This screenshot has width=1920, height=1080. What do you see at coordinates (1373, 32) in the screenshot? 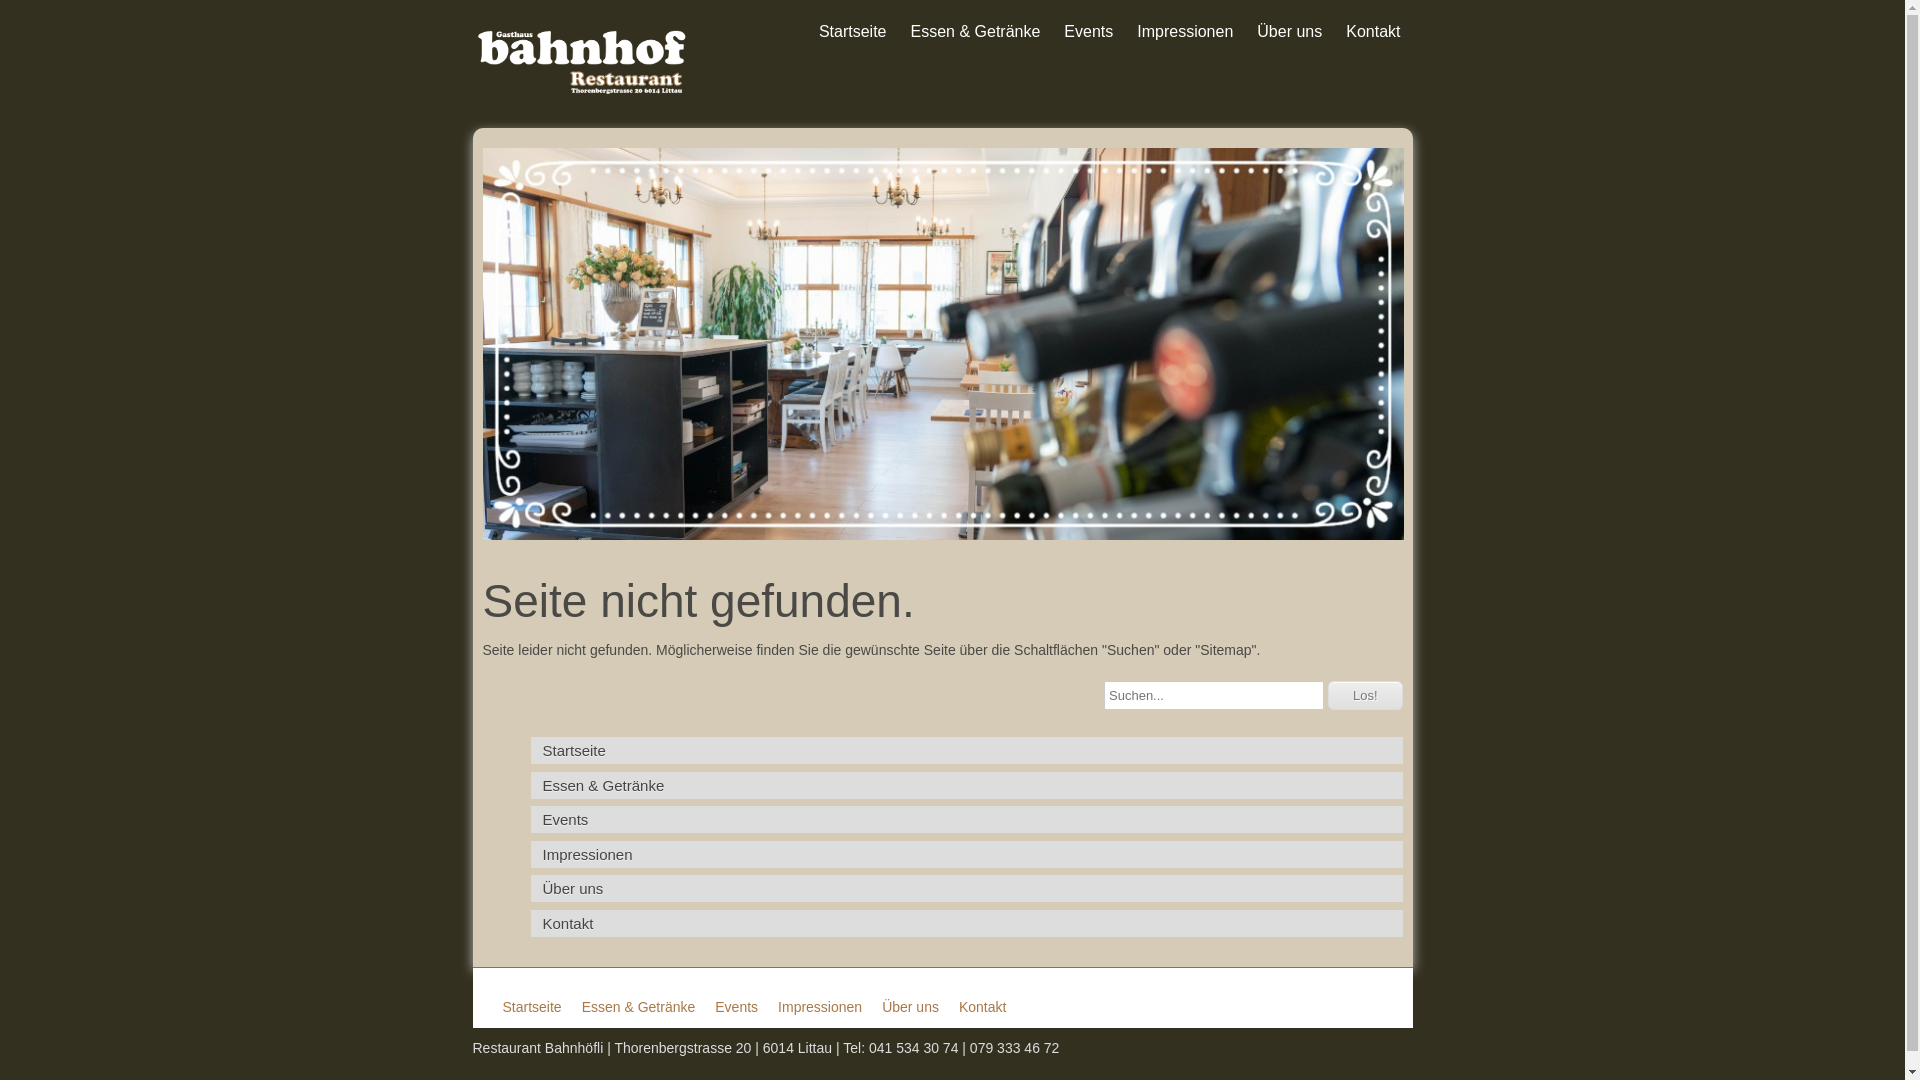
I see `Kontakt` at bounding box center [1373, 32].